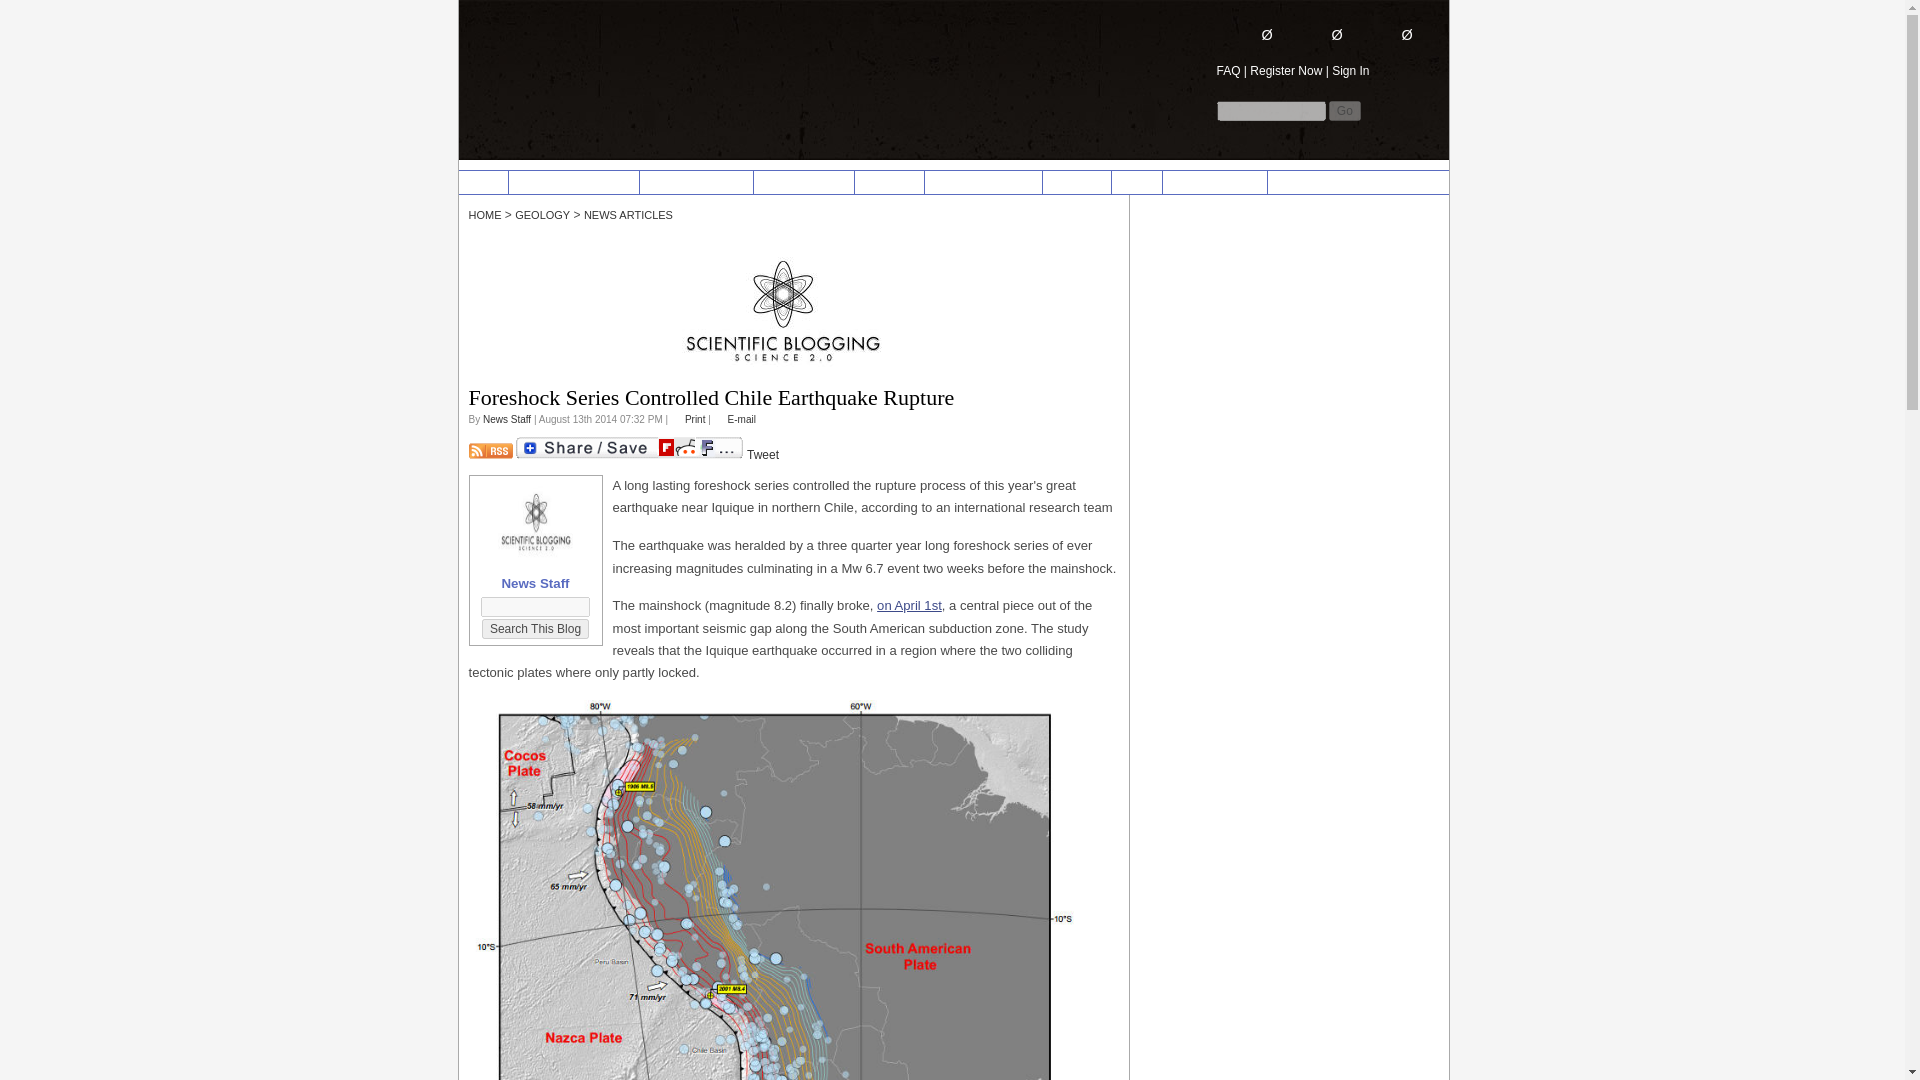 This screenshot has width=1920, height=1080. I want to click on LIFE SCIENCES, so click(803, 182).